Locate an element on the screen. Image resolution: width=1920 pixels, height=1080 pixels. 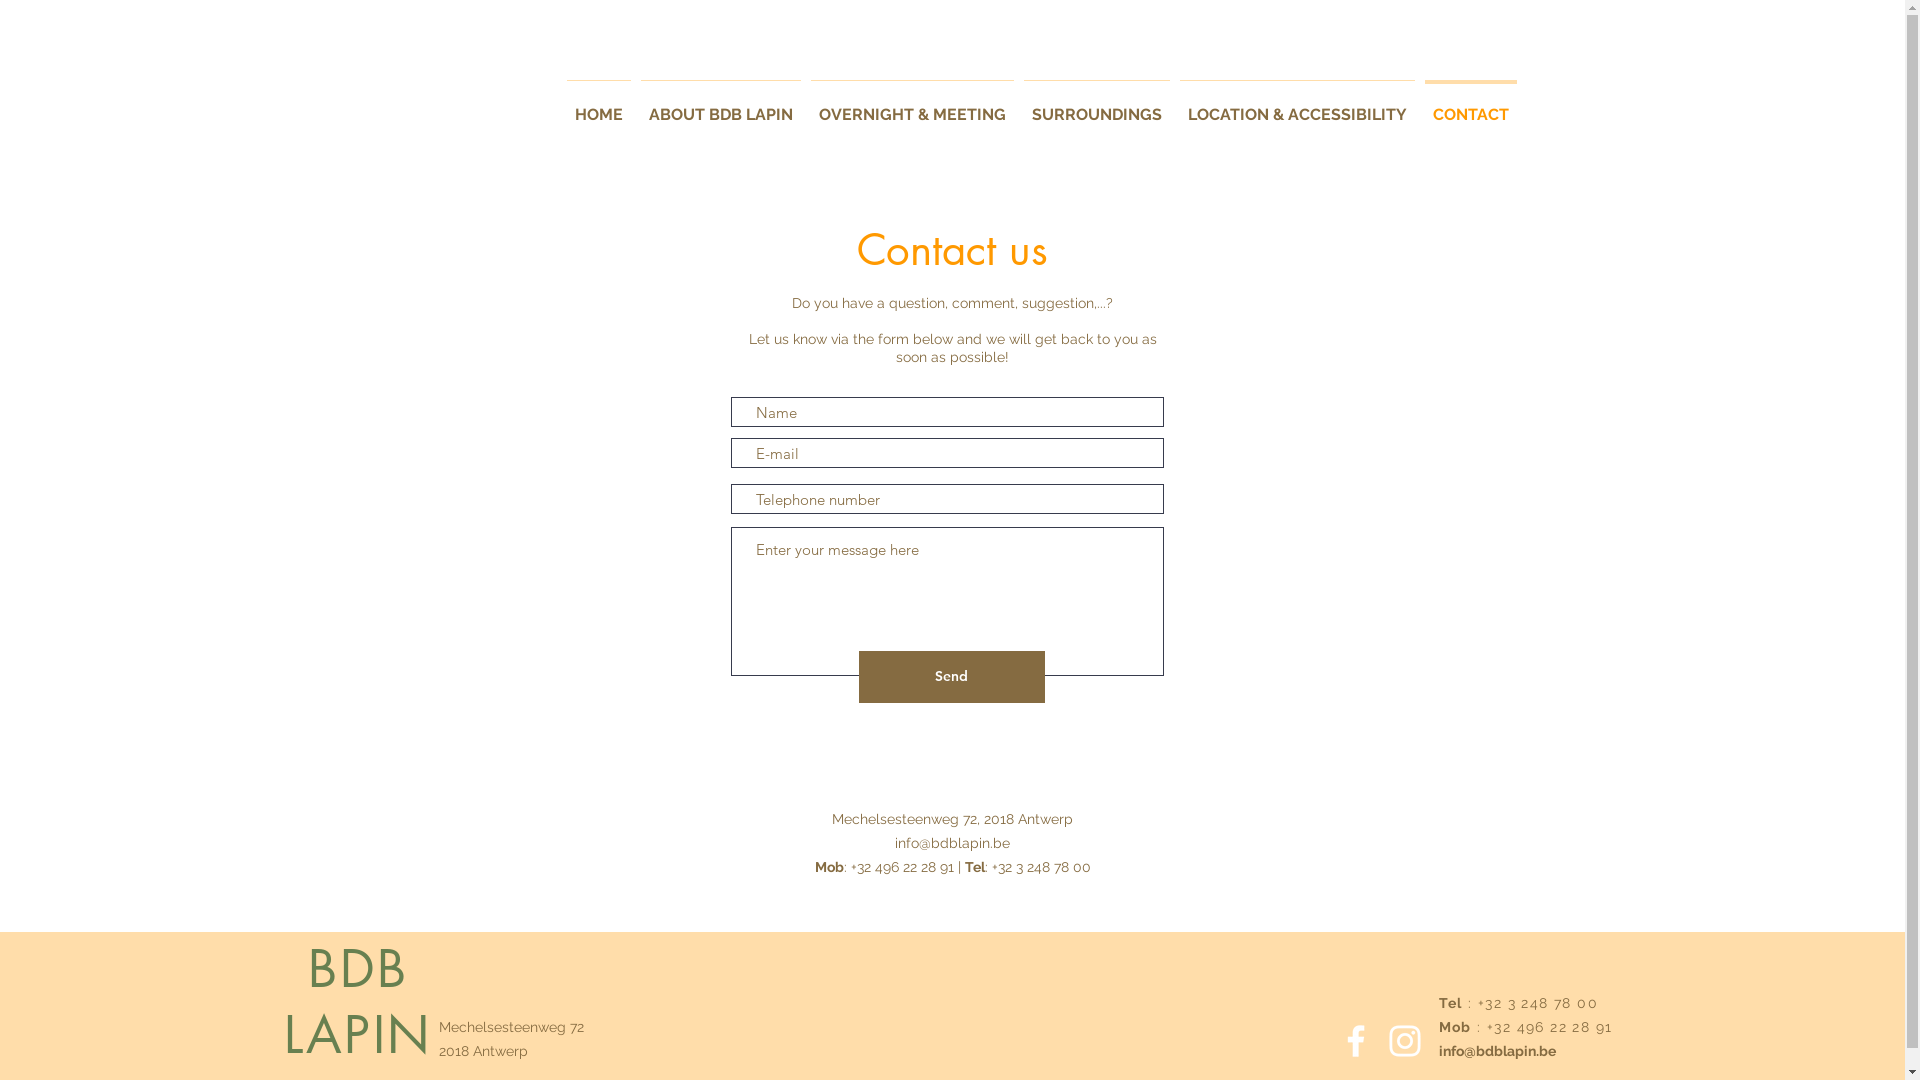
BDB LAPIN is located at coordinates (358, 1002).